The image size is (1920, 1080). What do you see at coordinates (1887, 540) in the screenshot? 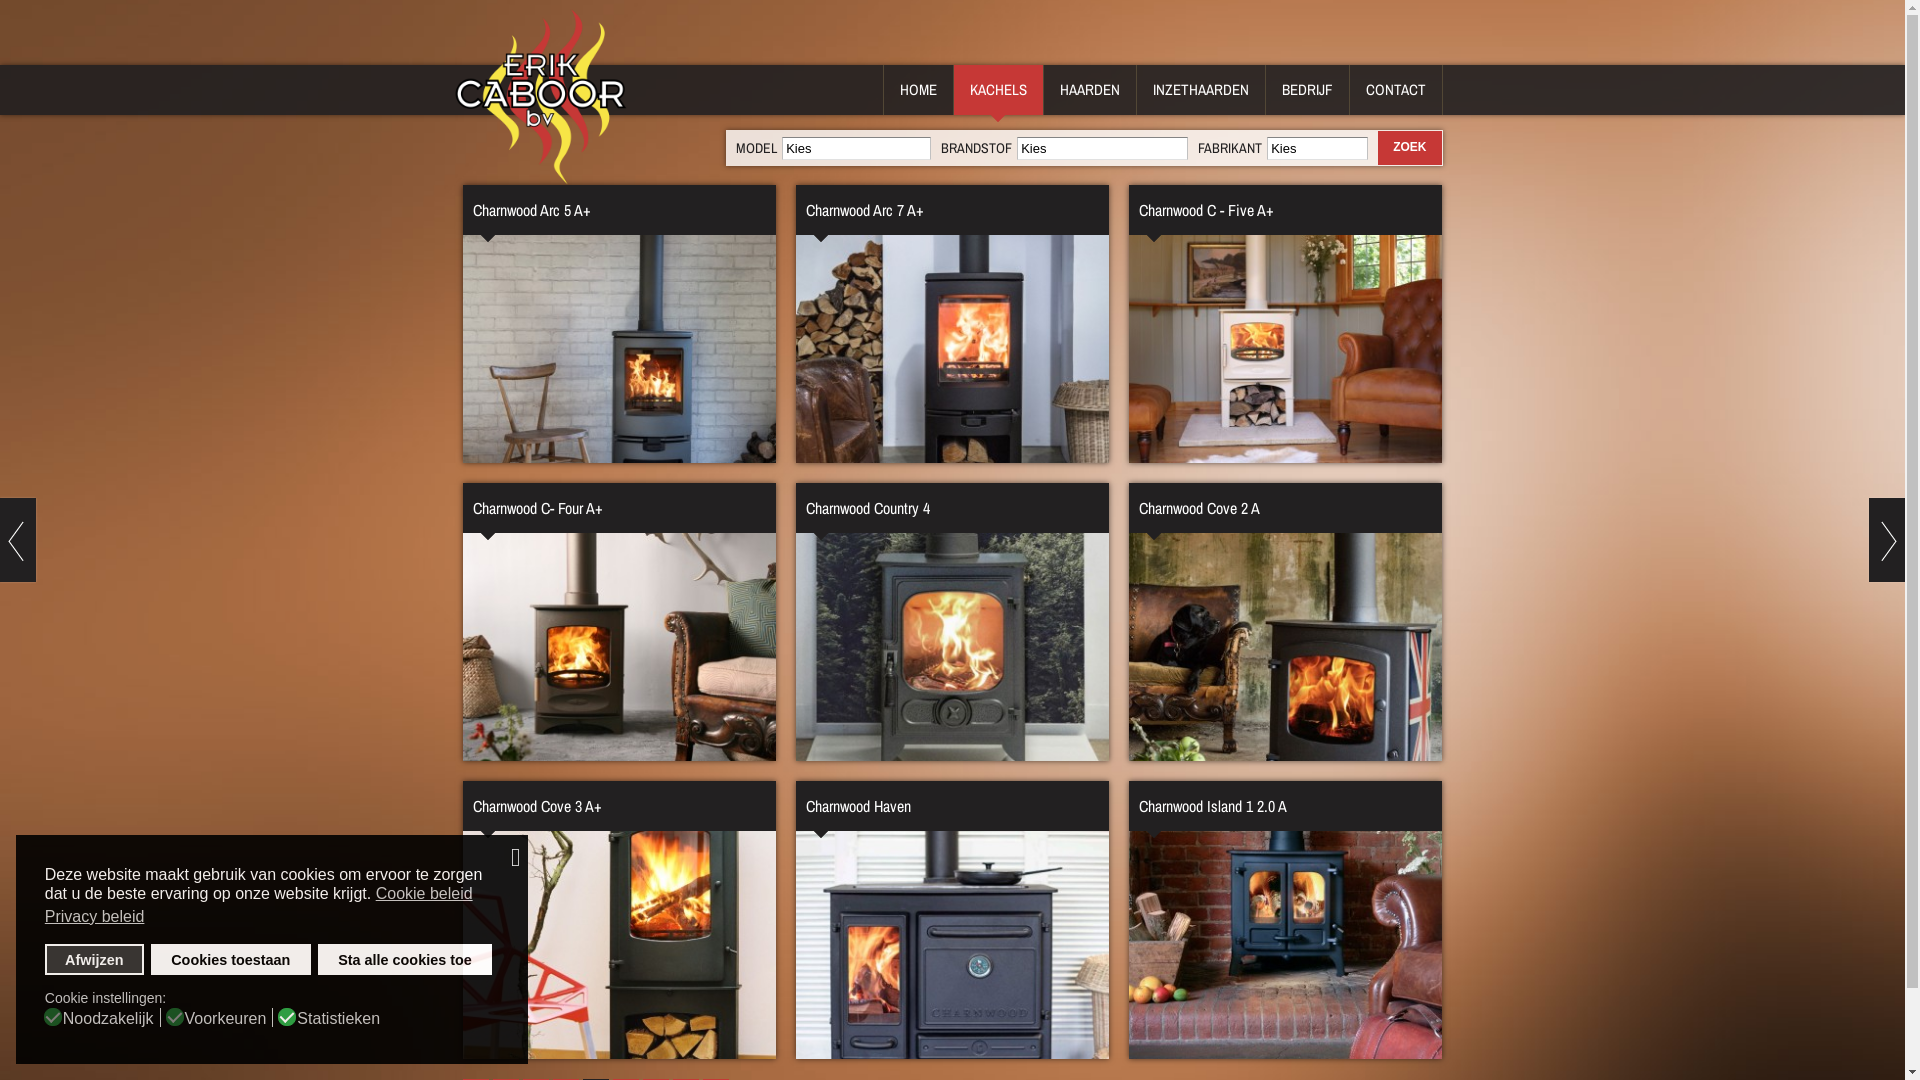
I see `> ` at bounding box center [1887, 540].